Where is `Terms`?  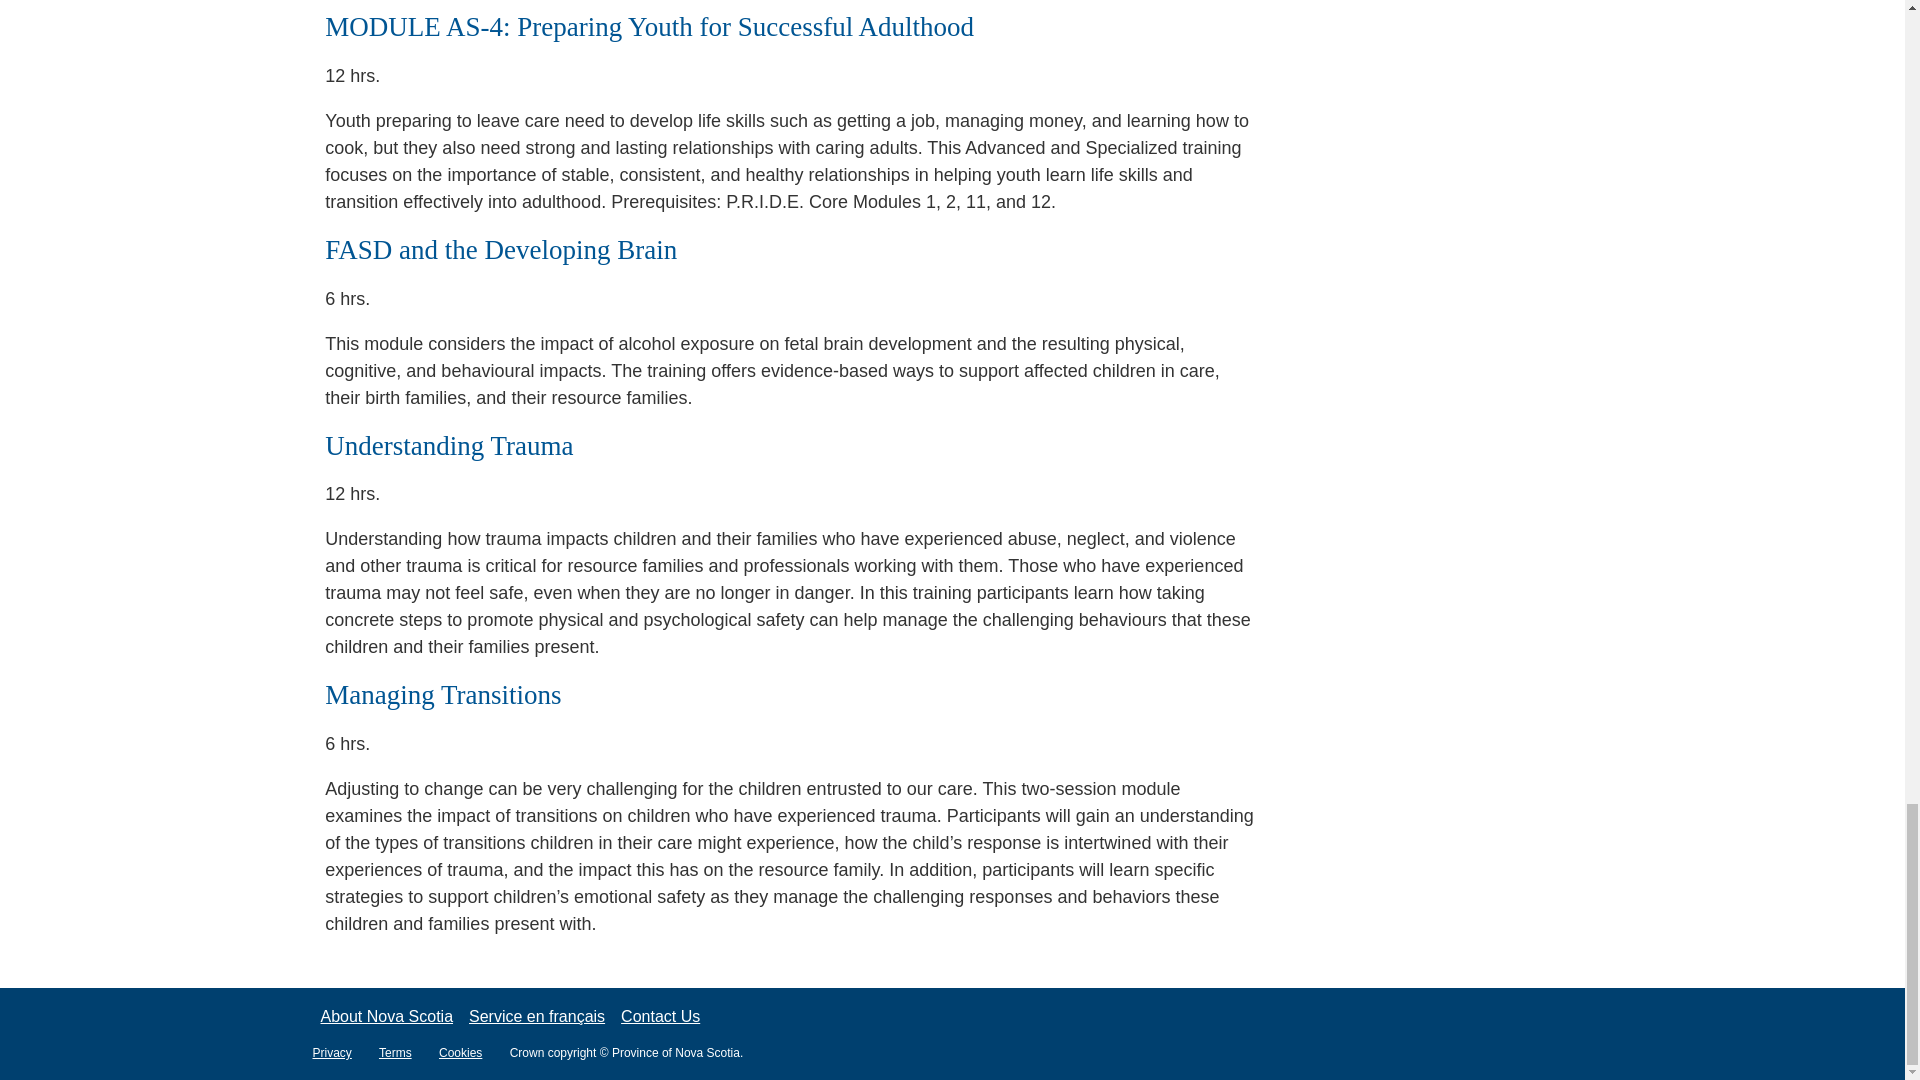 Terms is located at coordinates (406, 1052).